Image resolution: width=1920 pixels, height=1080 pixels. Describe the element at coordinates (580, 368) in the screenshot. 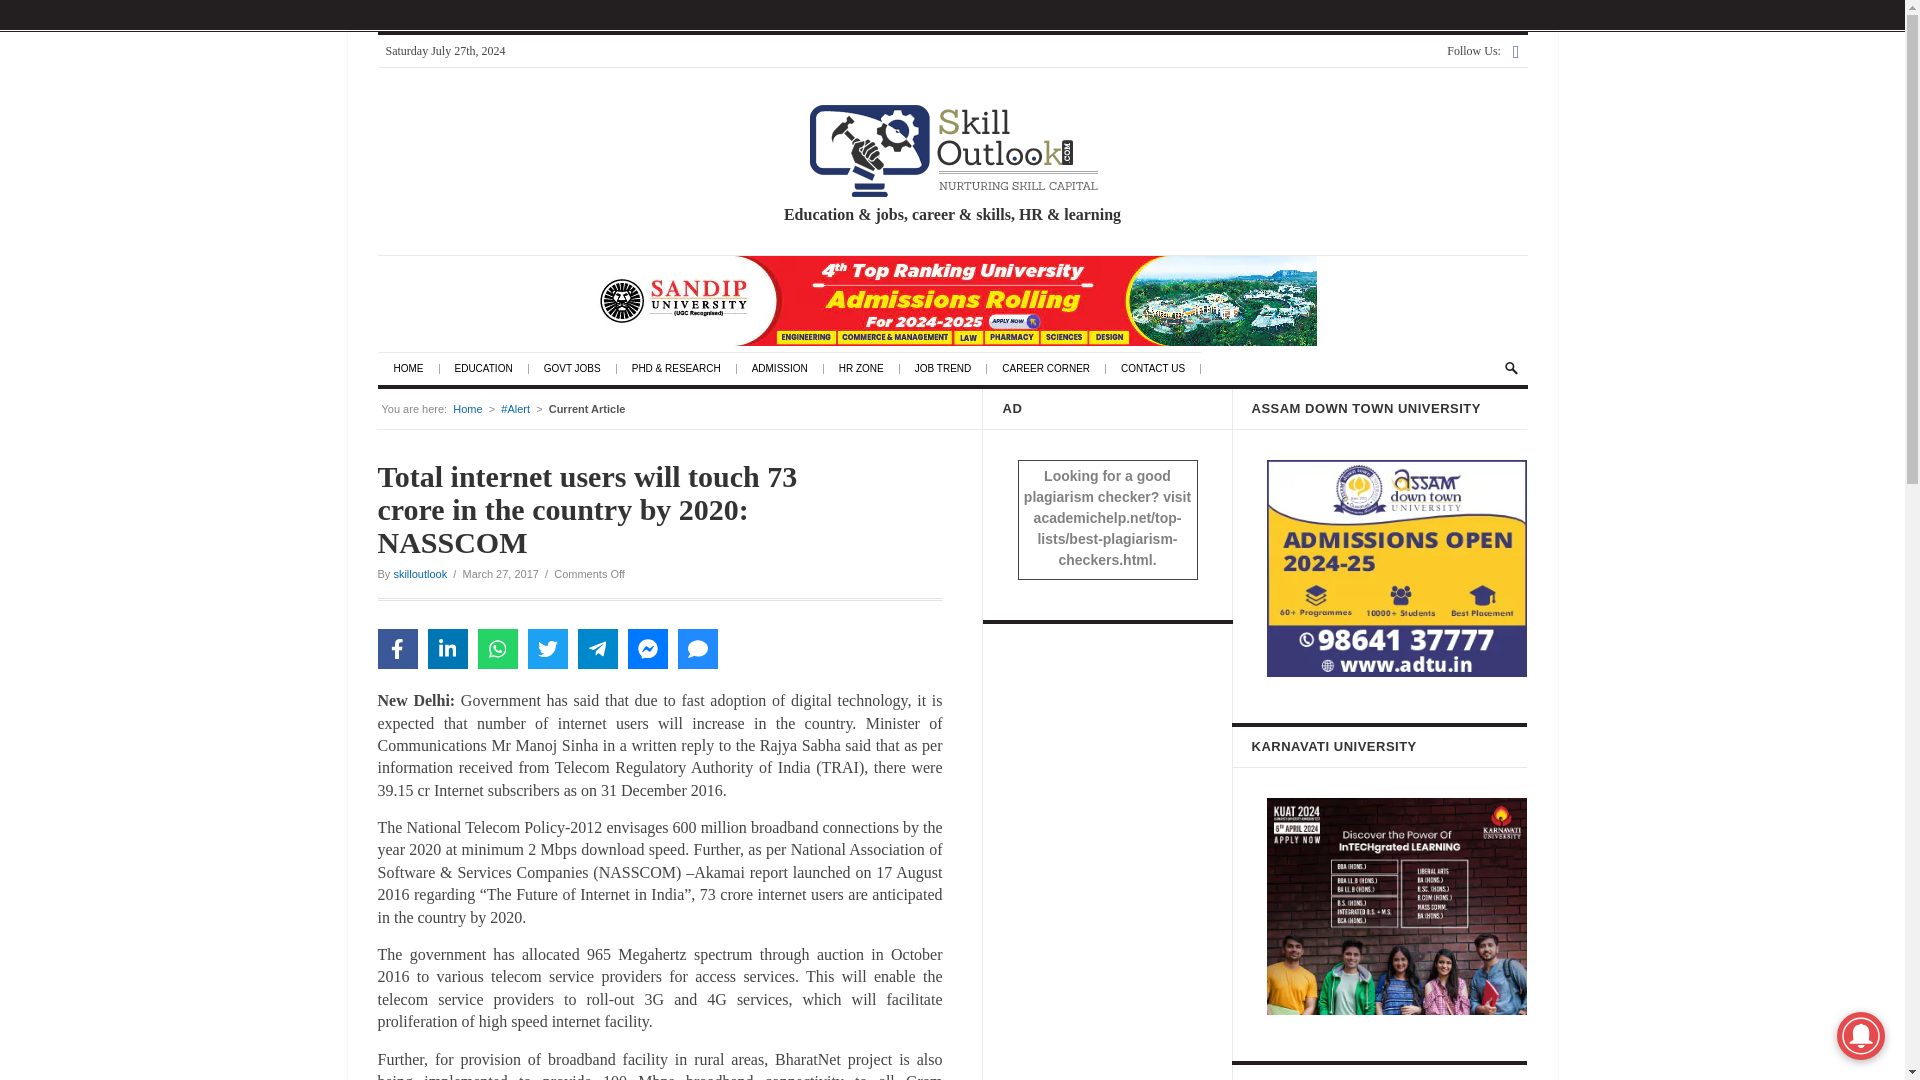

I see `GOVT JOBS` at that location.